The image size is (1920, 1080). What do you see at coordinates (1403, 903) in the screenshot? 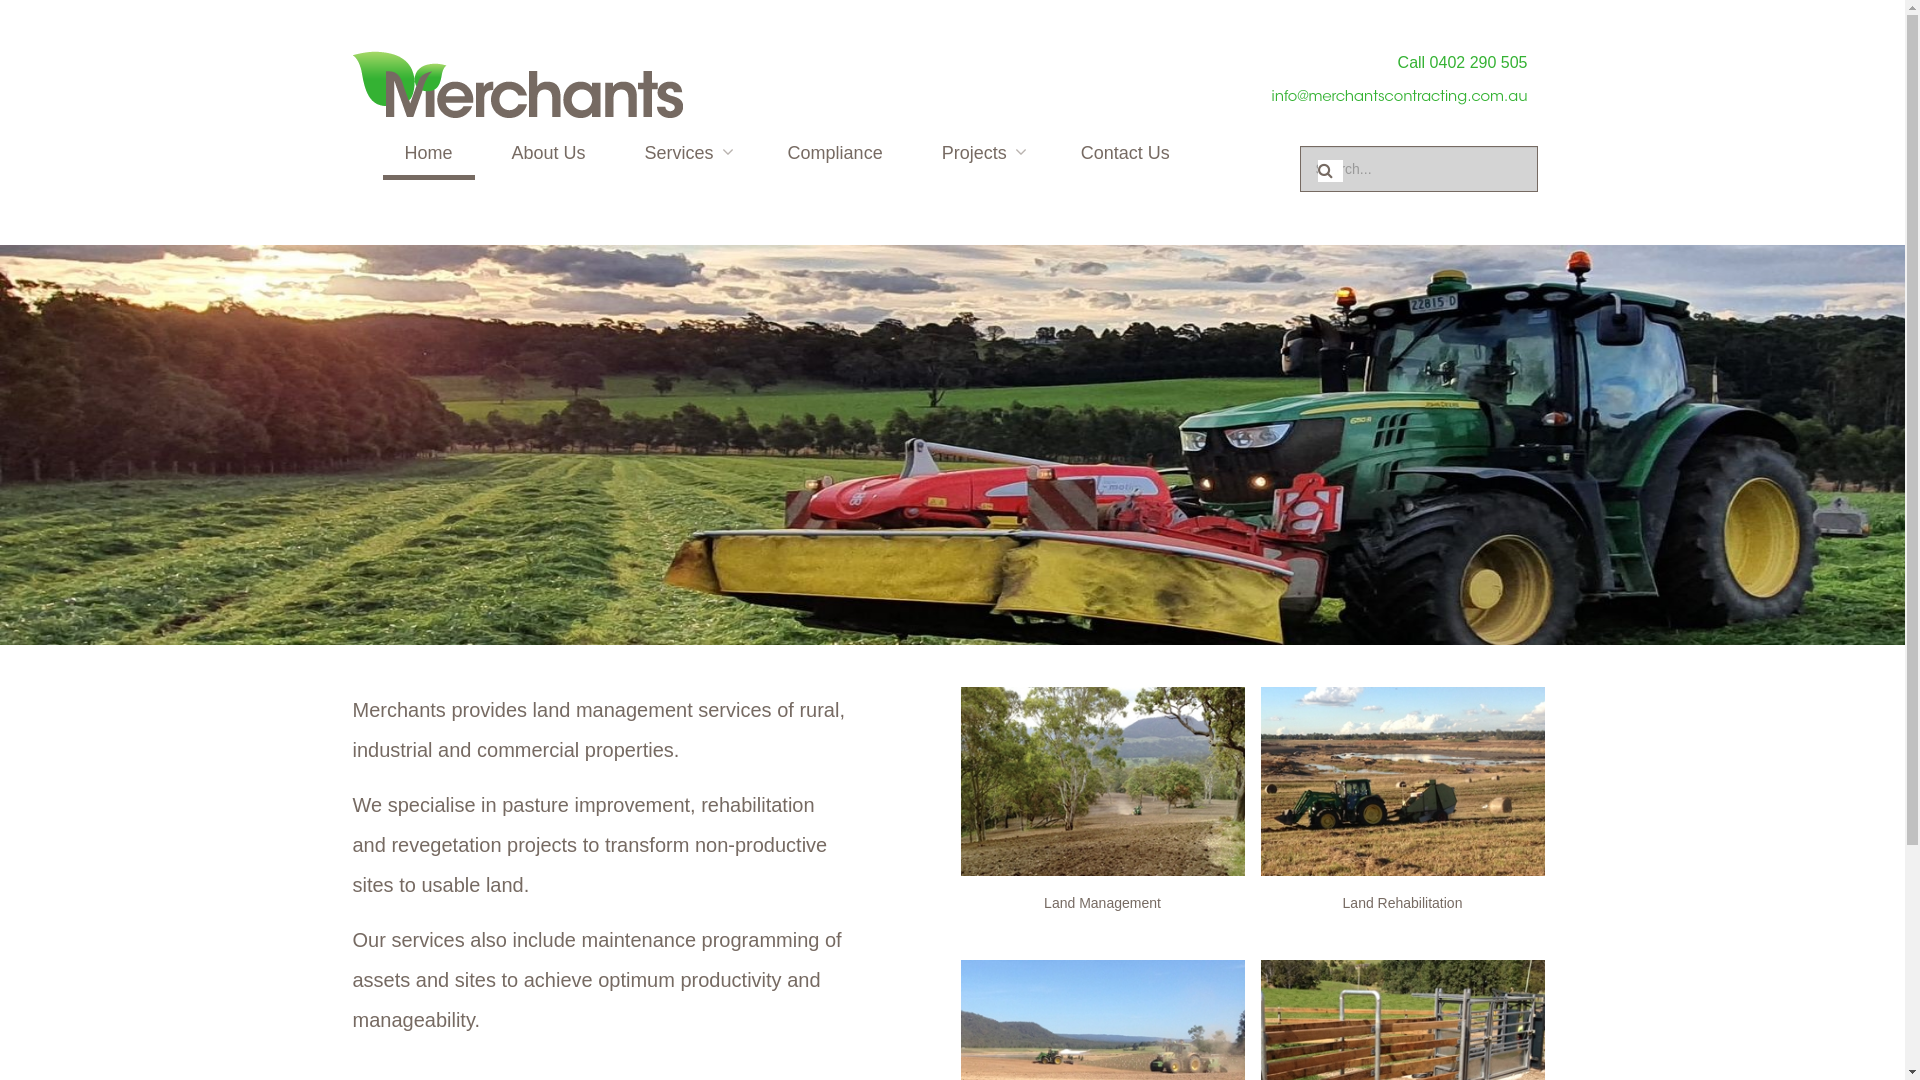
I see `Land Rehabilitation` at bounding box center [1403, 903].